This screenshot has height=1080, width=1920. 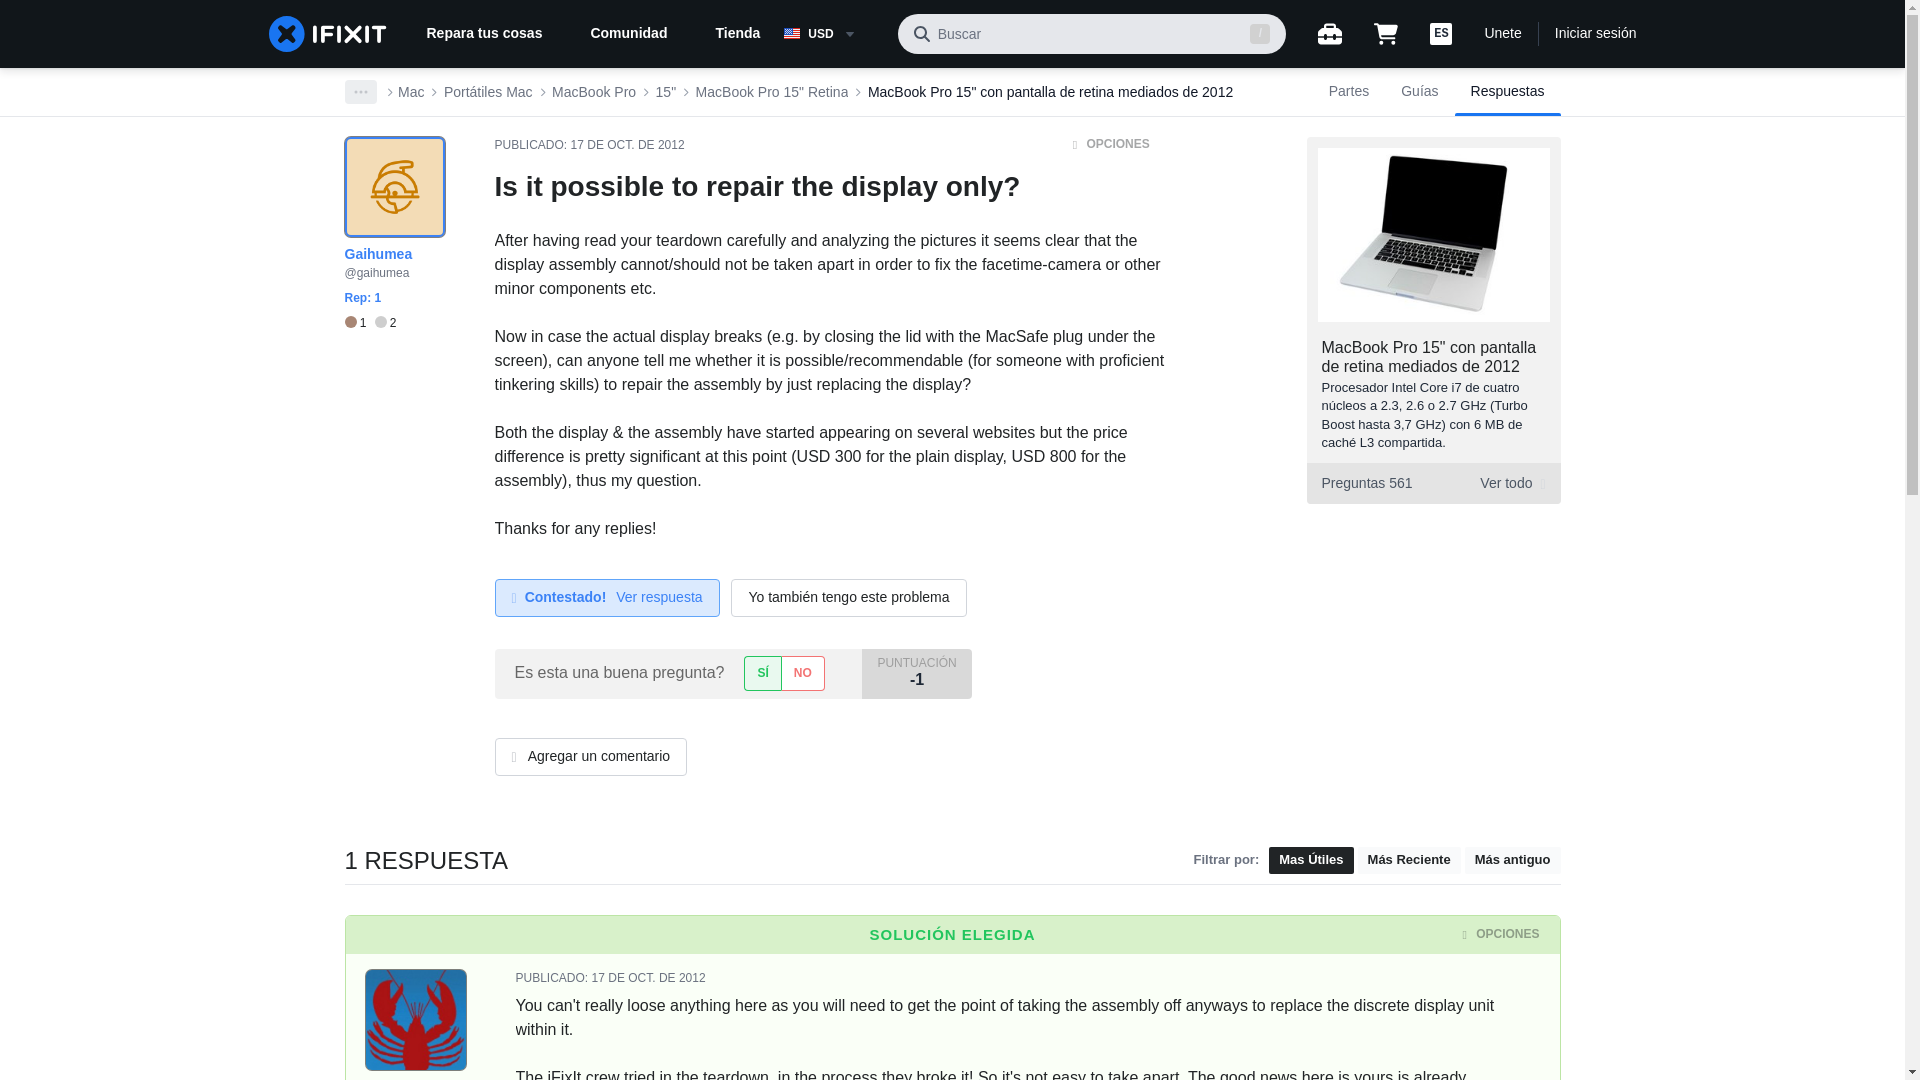 I want to click on Mac, so click(x=666, y=92).